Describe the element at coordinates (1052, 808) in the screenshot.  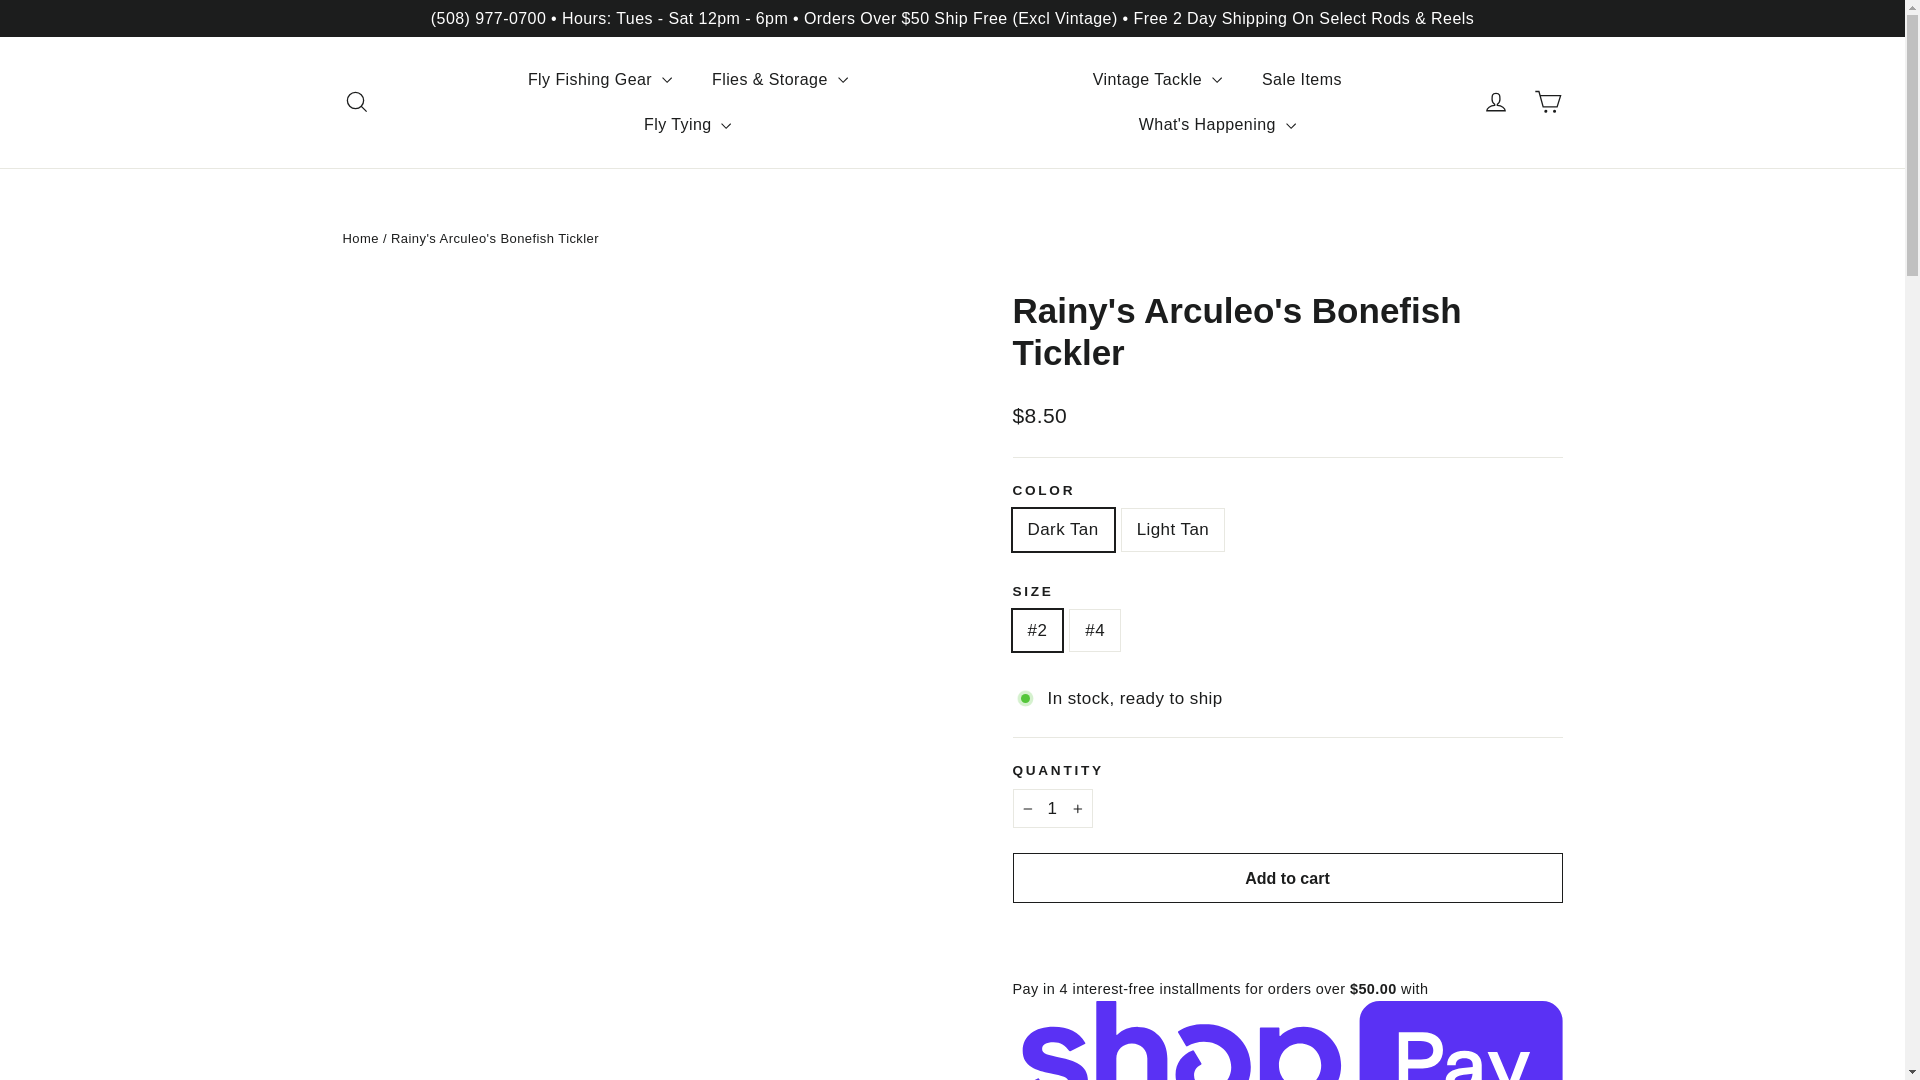
I see `1` at that location.